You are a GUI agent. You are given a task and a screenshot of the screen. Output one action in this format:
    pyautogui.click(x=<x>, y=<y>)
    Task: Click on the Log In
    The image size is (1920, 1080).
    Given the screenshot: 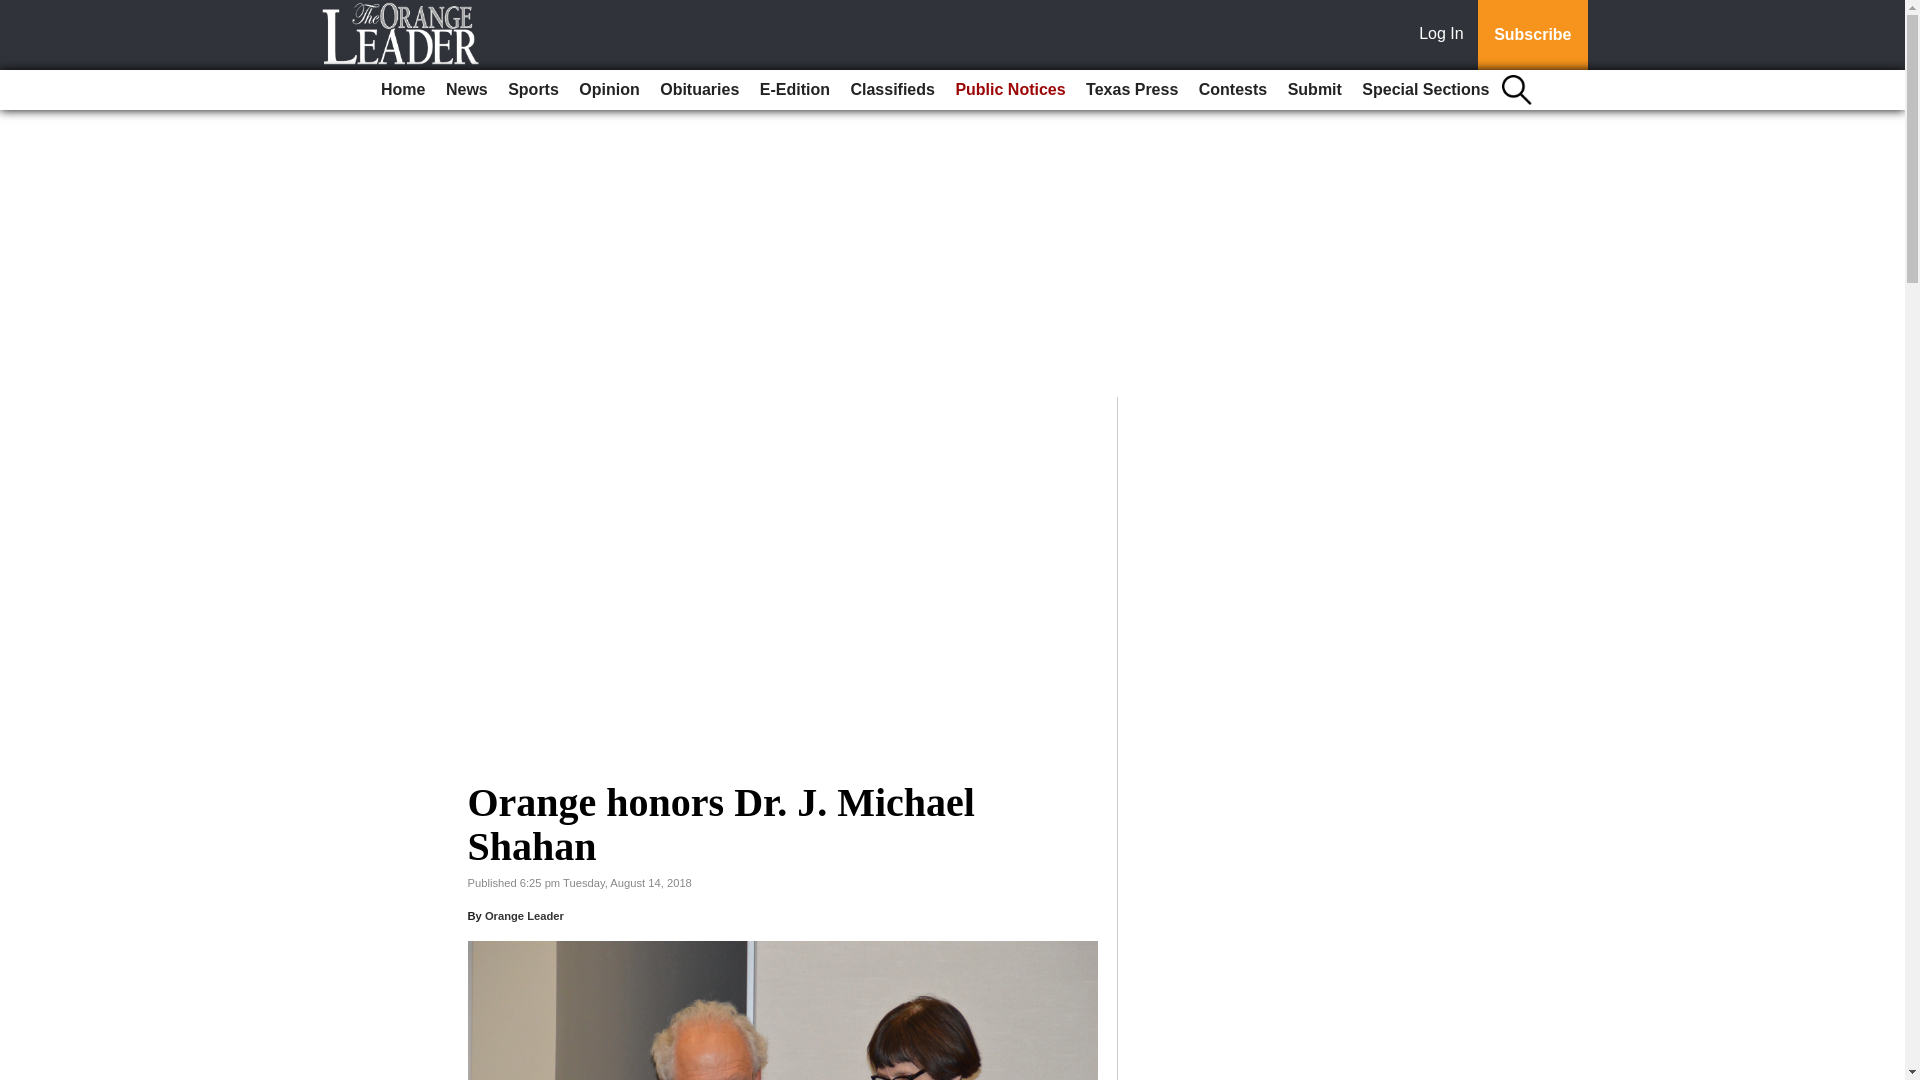 What is the action you would take?
    pyautogui.click(x=1445, y=35)
    